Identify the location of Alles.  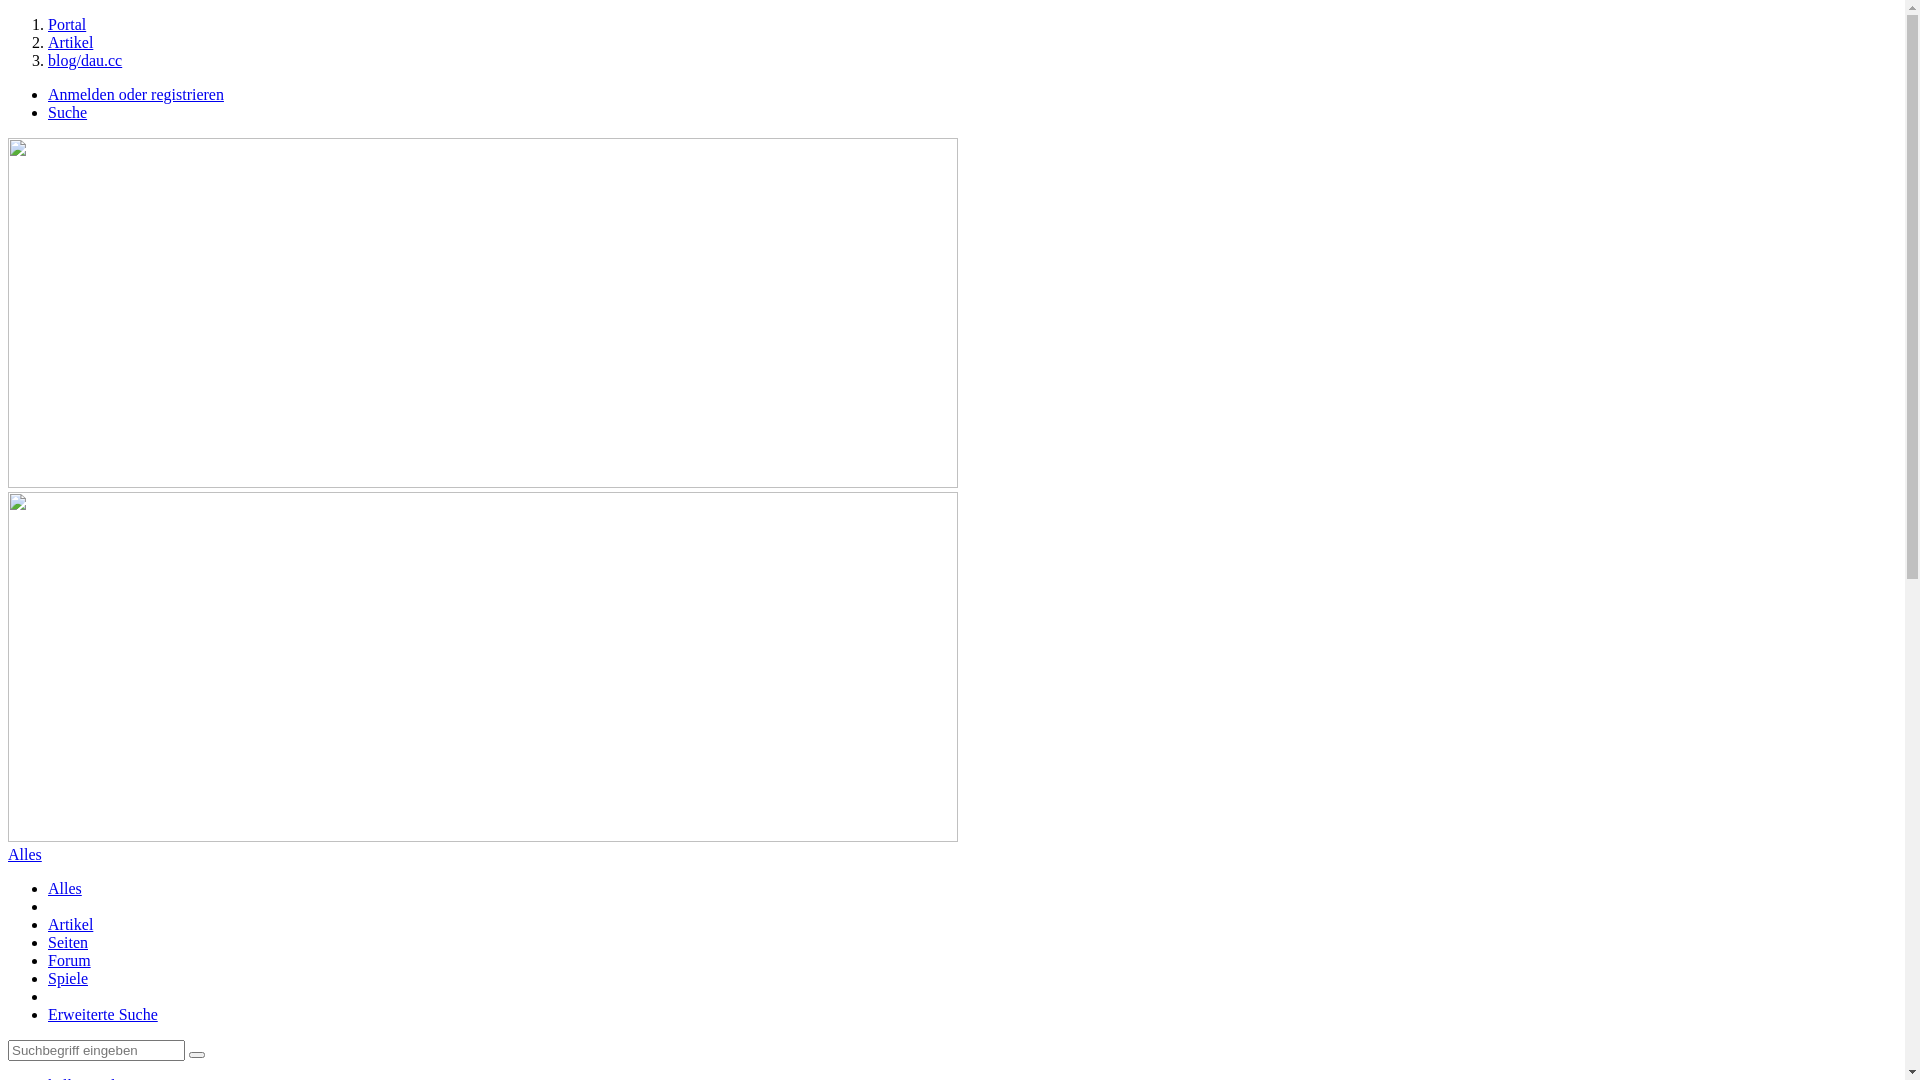
(65, 888).